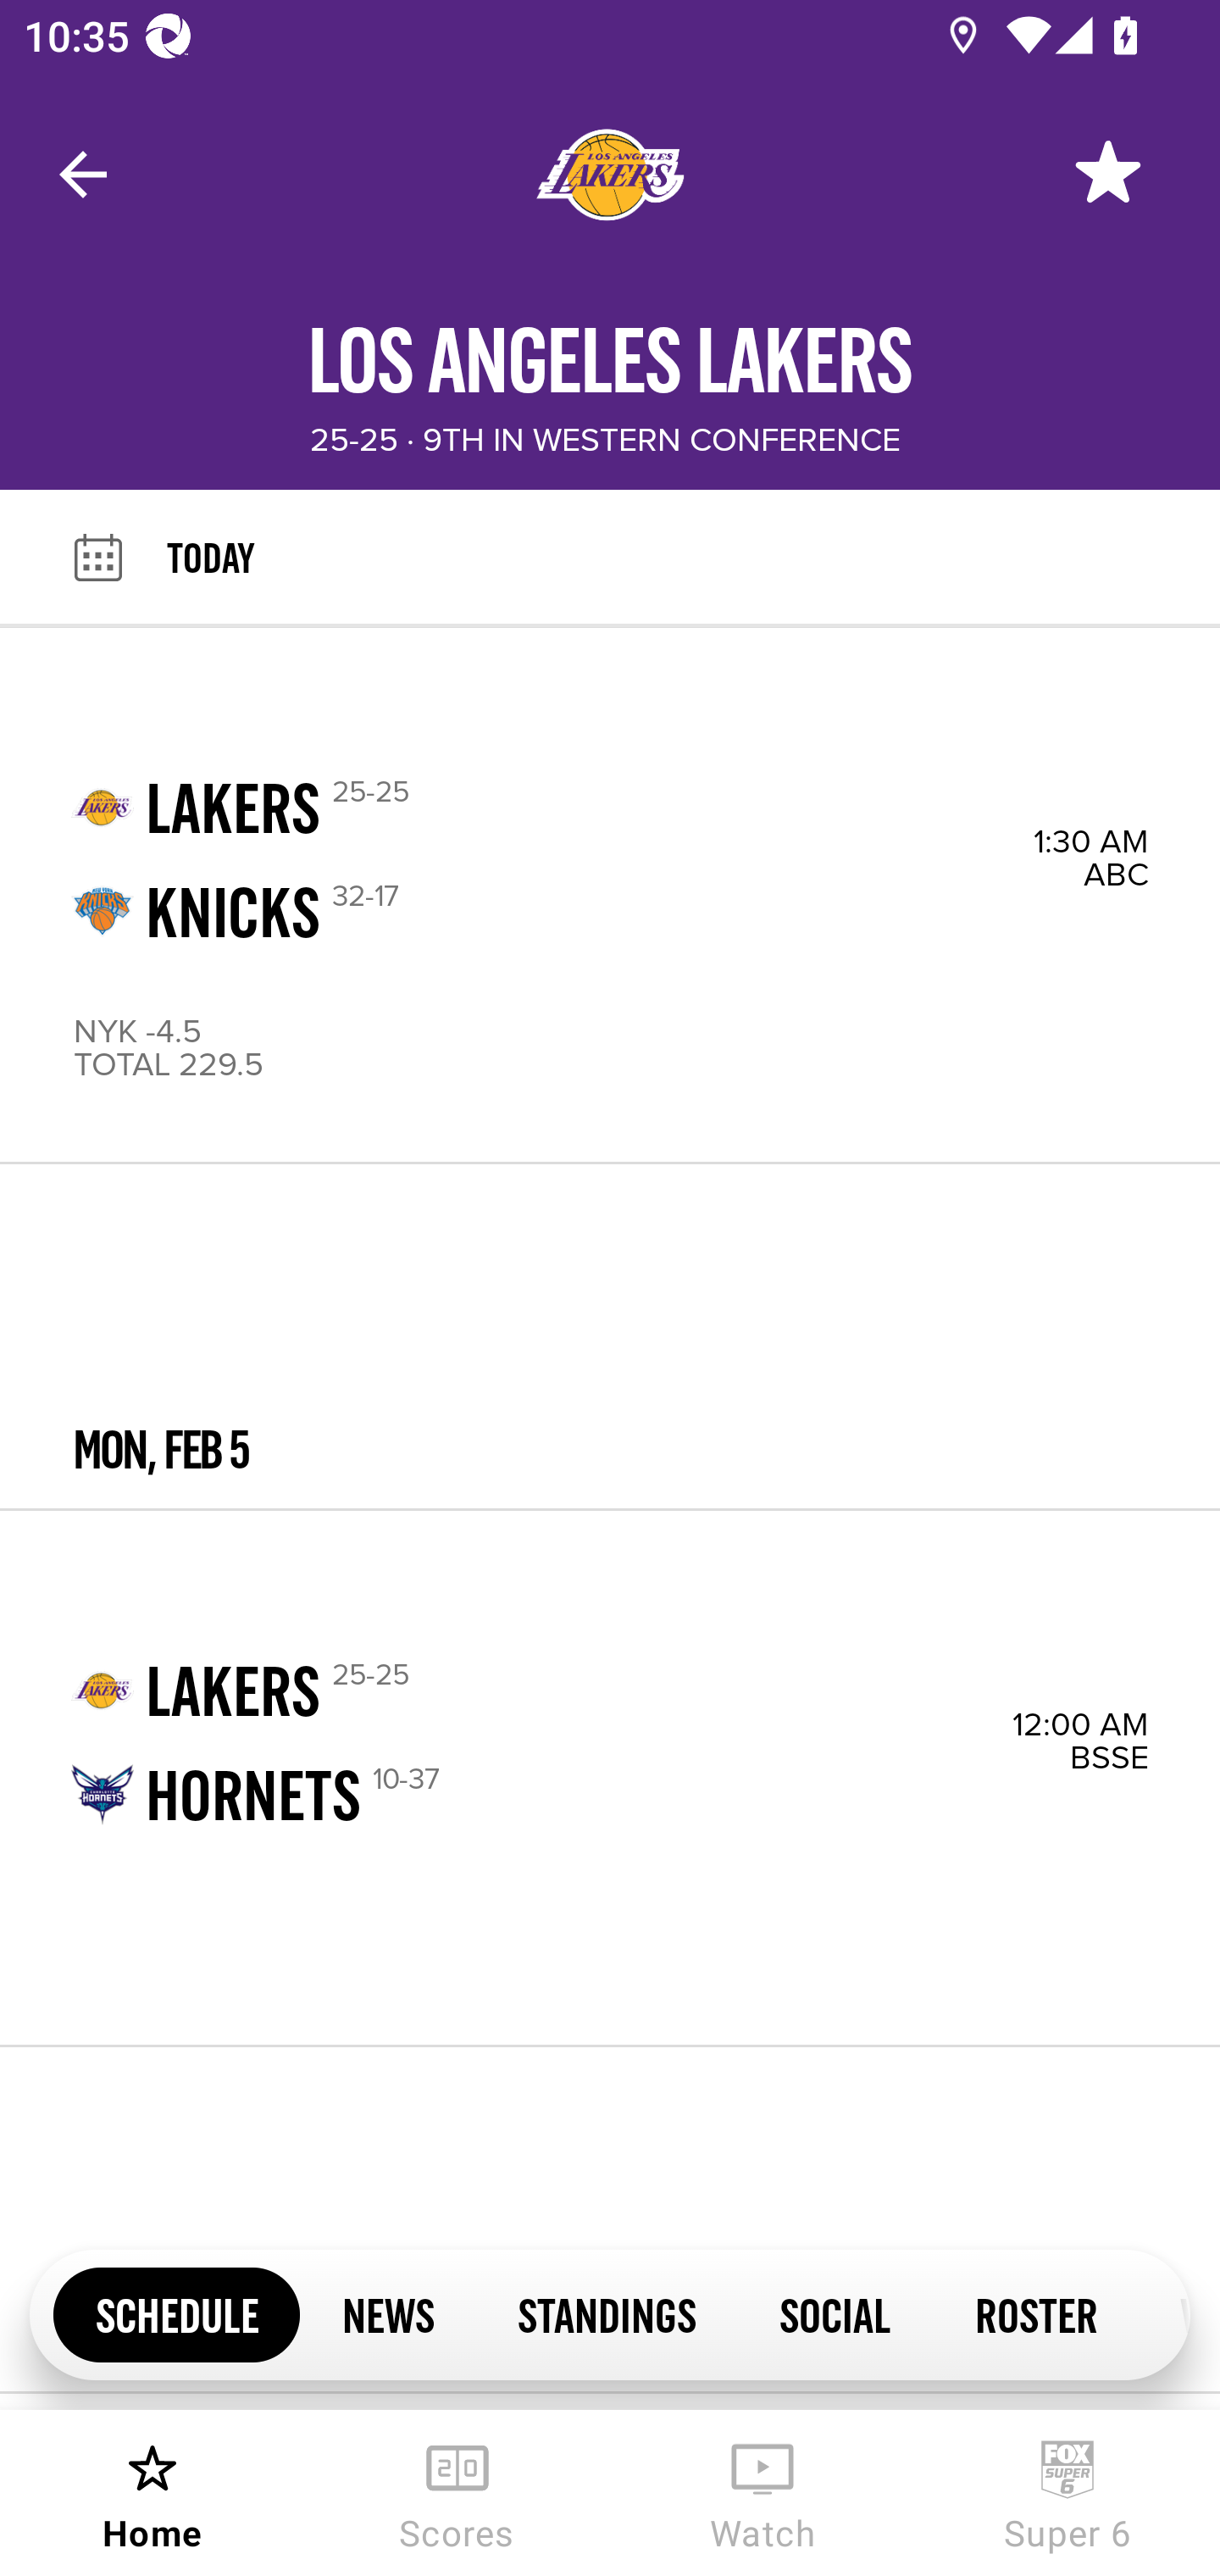  I want to click on STANDINGS, so click(607, 2313).